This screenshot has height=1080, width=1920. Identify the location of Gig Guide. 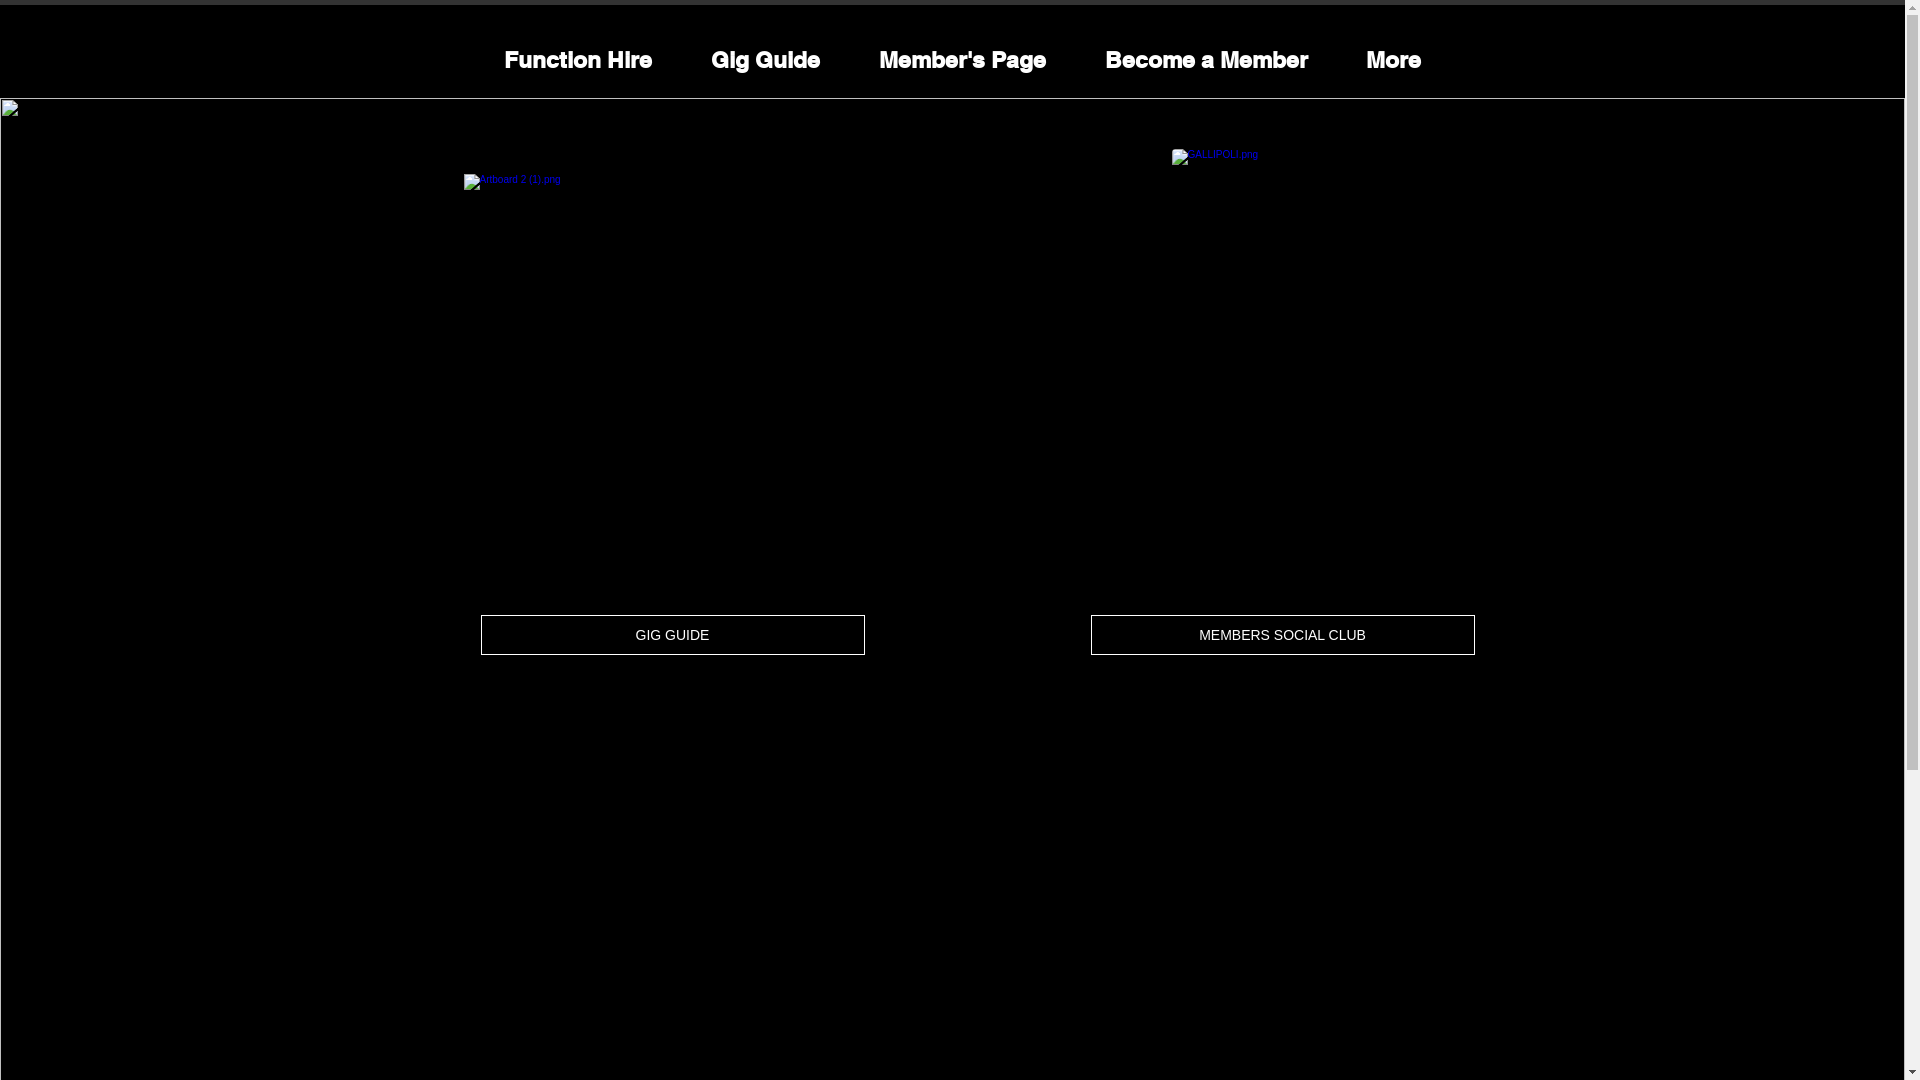
(766, 60).